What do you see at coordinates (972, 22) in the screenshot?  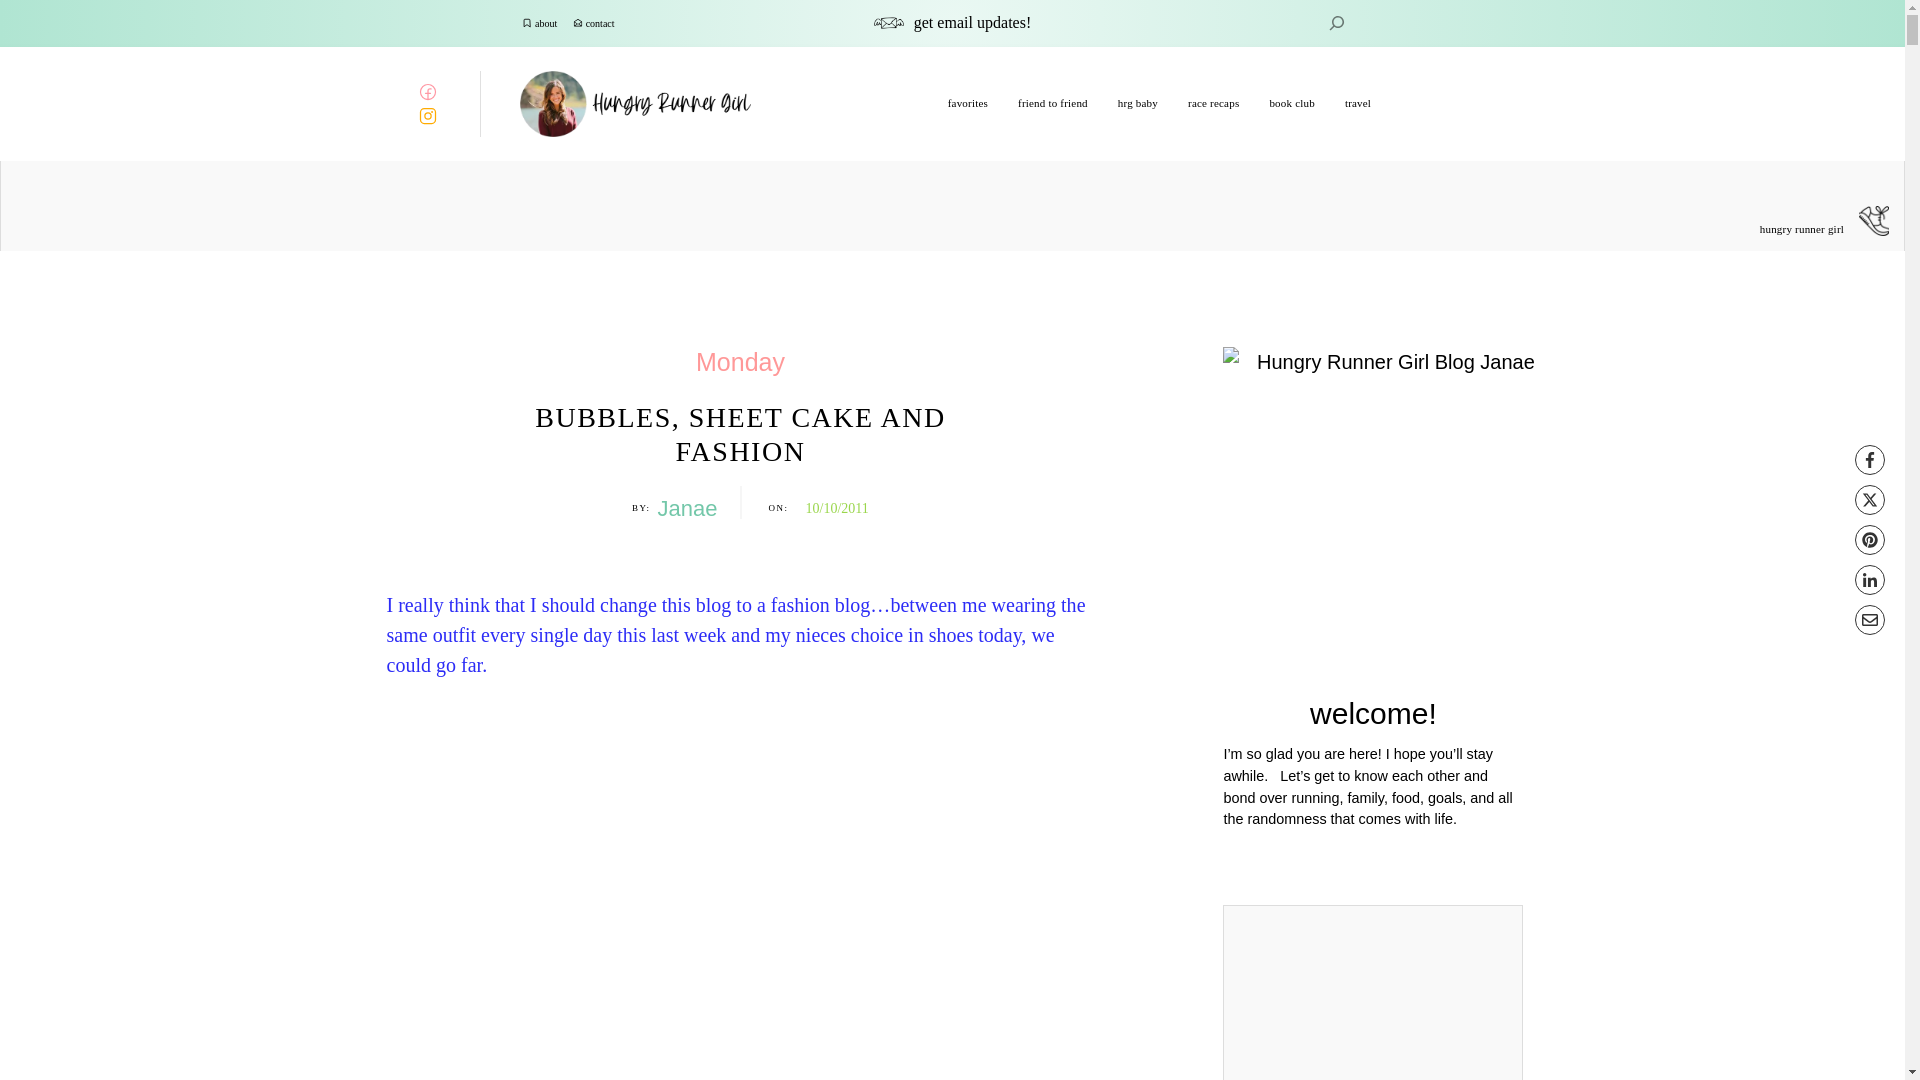 I see `get email updates!` at bounding box center [972, 22].